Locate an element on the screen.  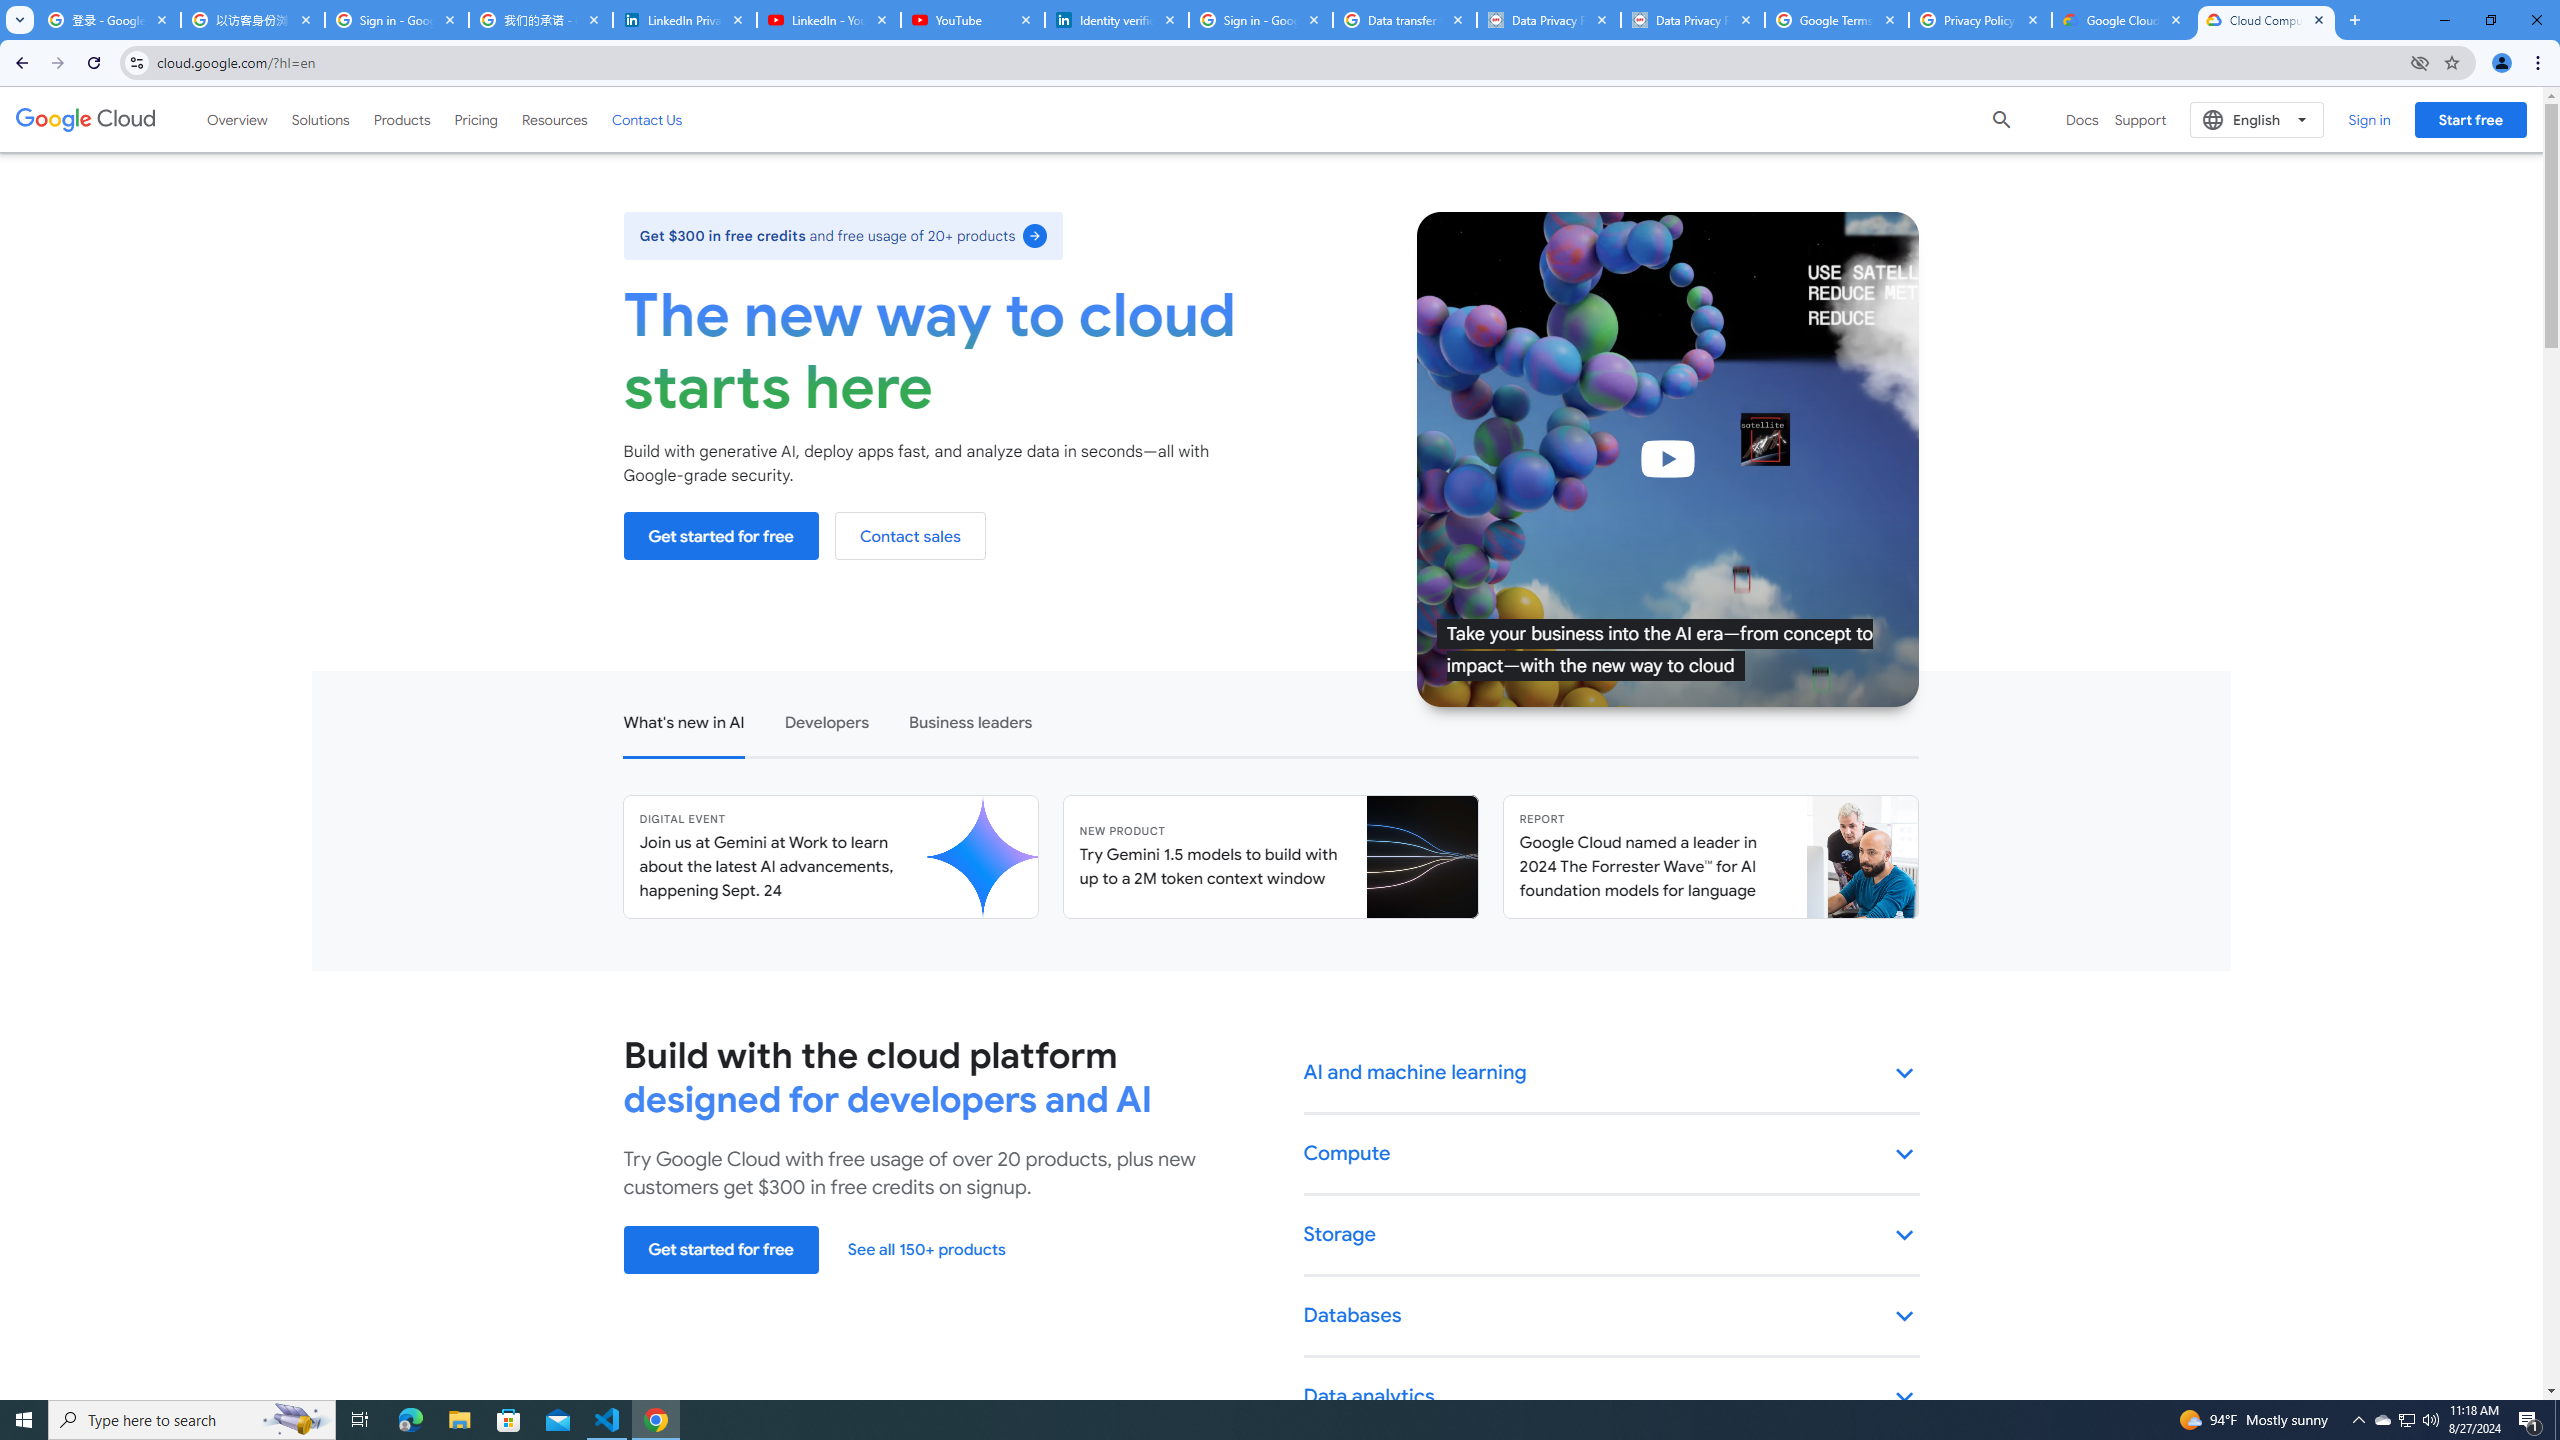
Storage keyboard_arrow_down is located at coordinates (1612, 1236).